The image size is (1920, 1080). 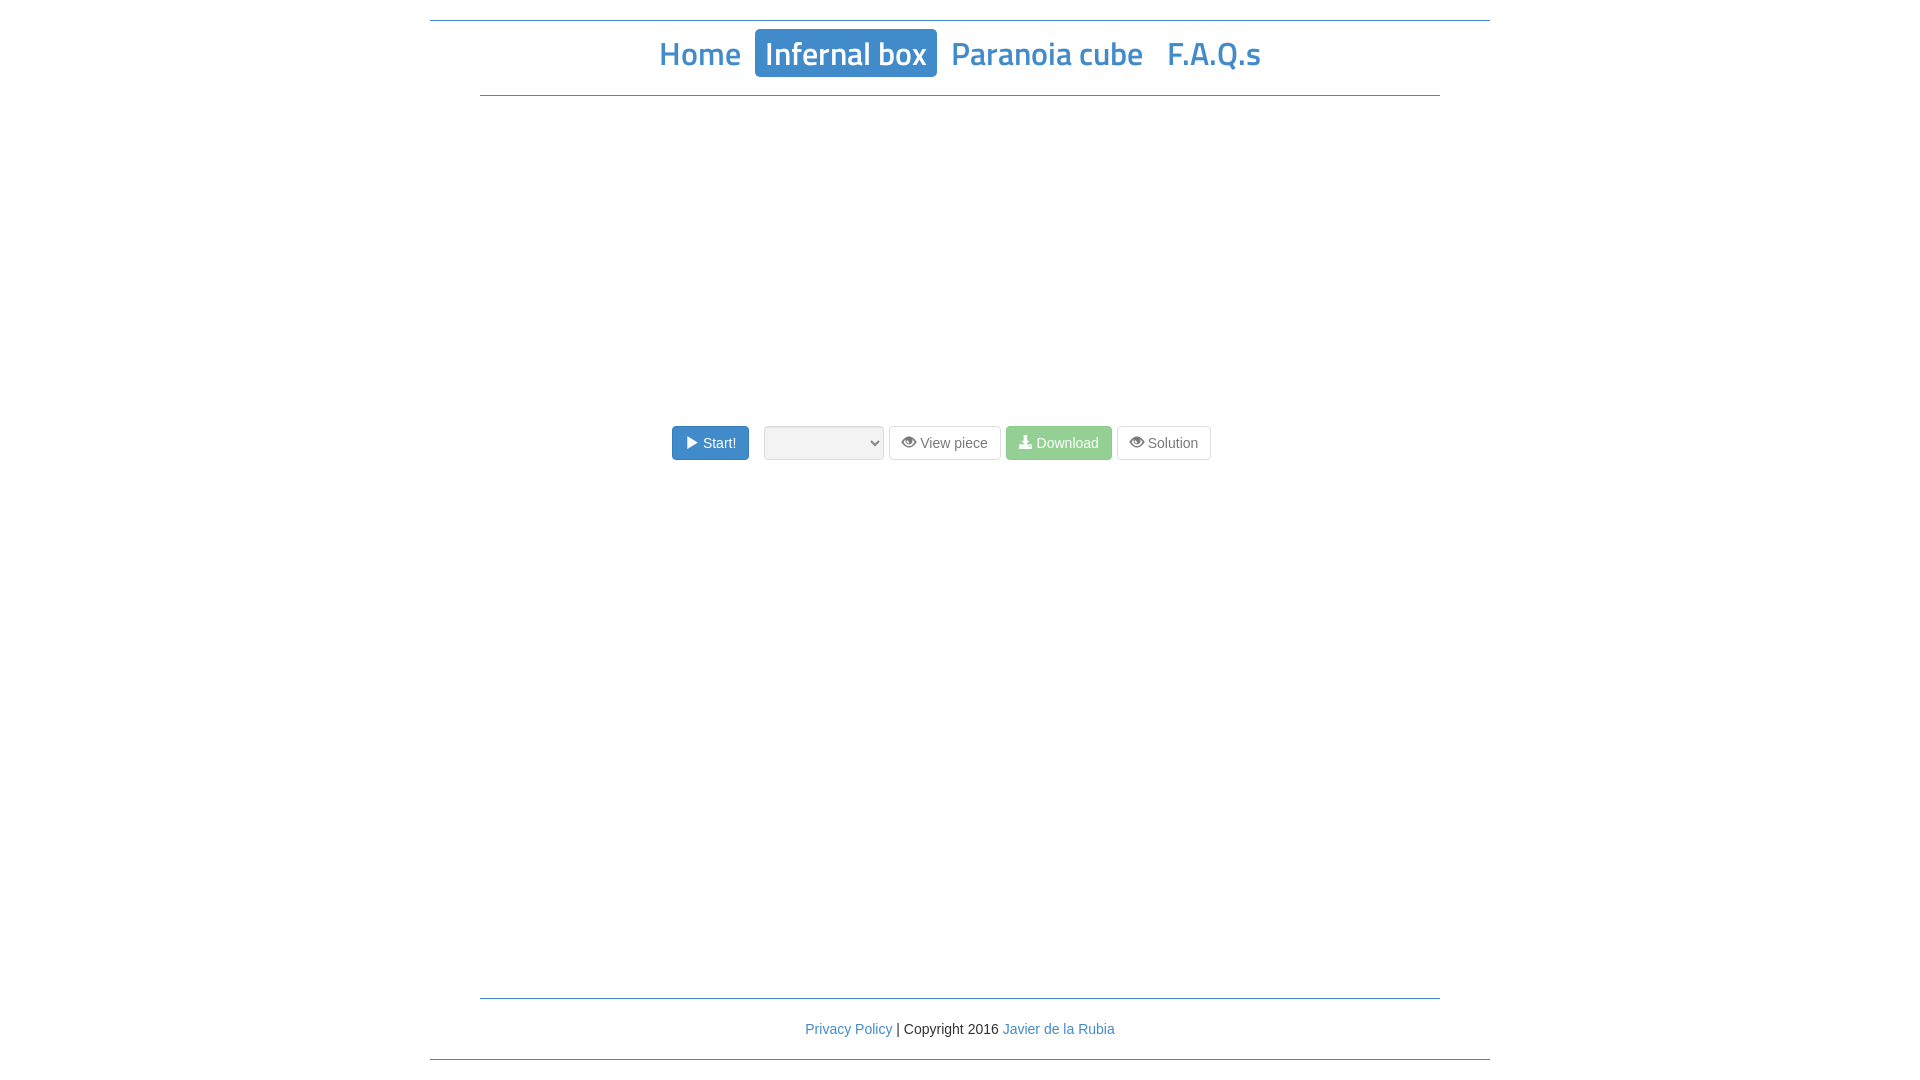 What do you see at coordinates (700, 53) in the screenshot?
I see `Home` at bounding box center [700, 53].